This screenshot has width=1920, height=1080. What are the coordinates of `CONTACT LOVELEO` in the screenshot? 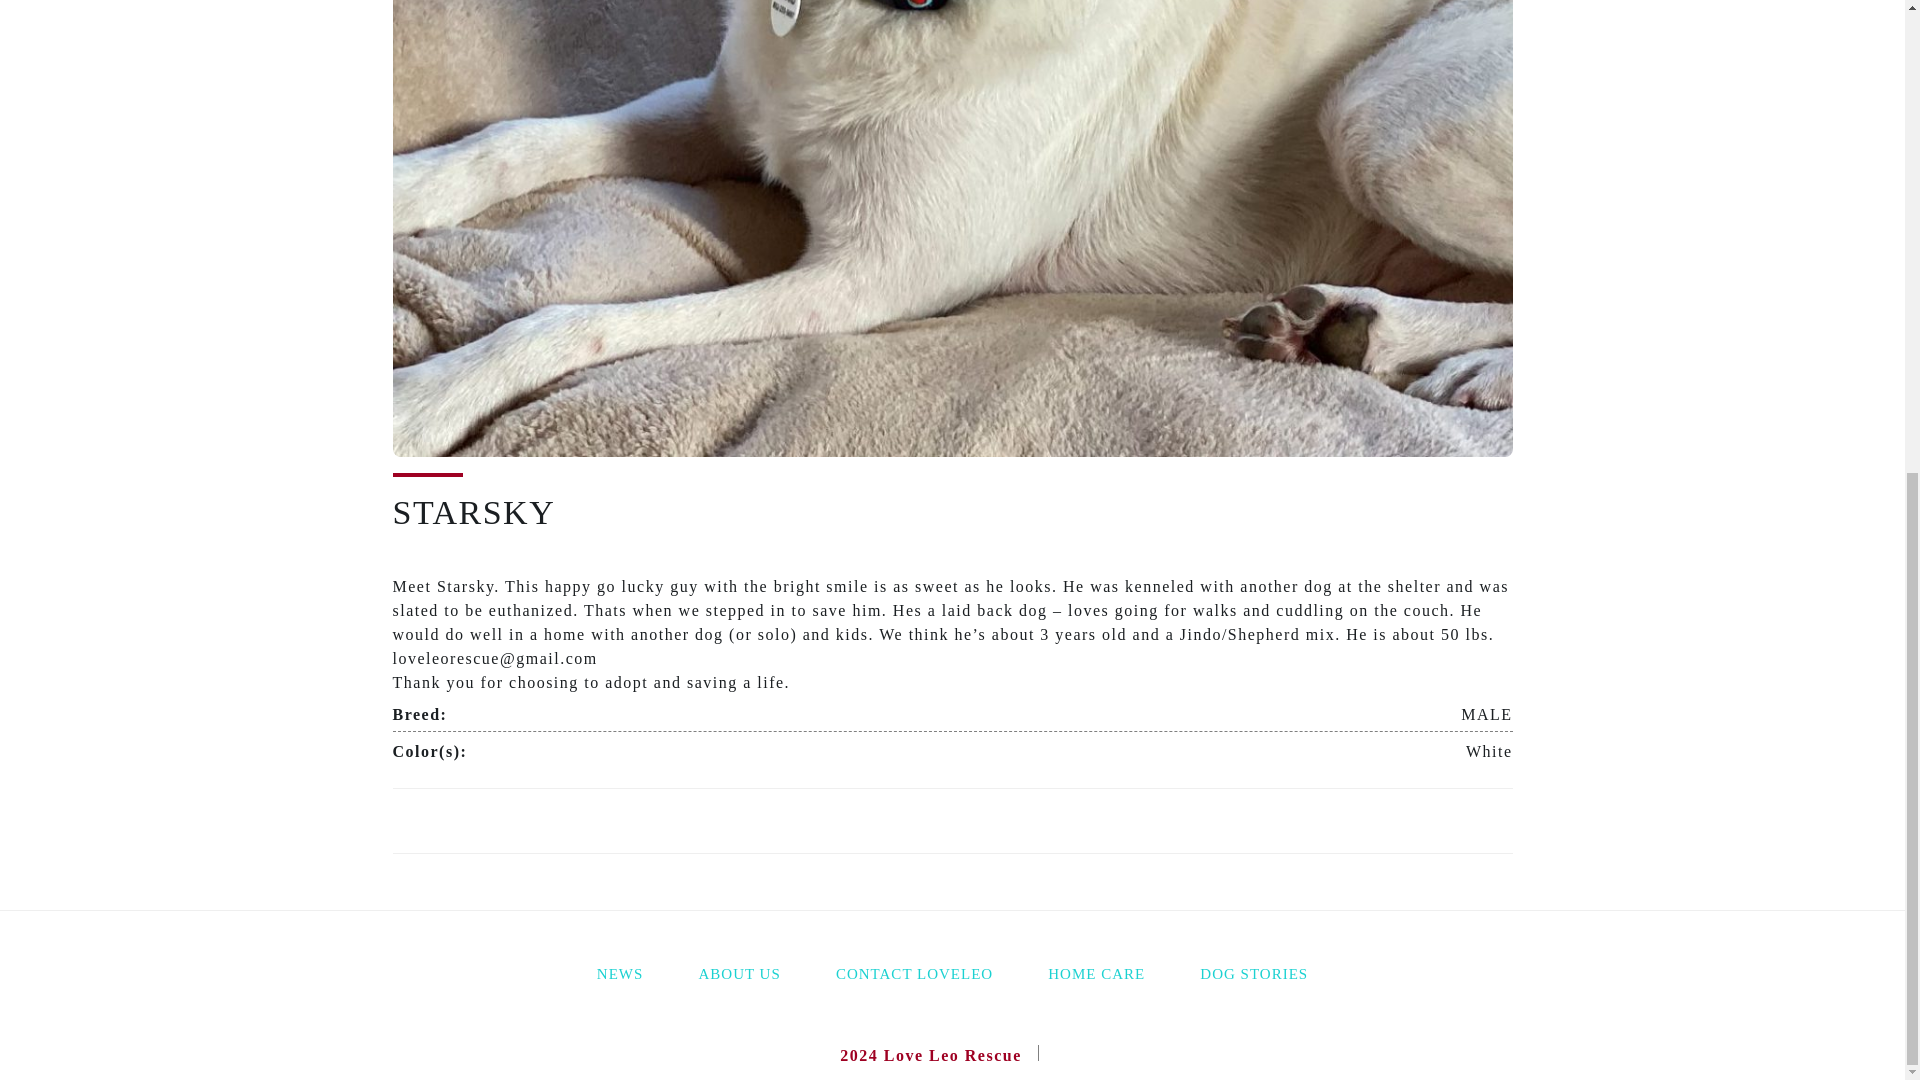 It's located at (914, 976).